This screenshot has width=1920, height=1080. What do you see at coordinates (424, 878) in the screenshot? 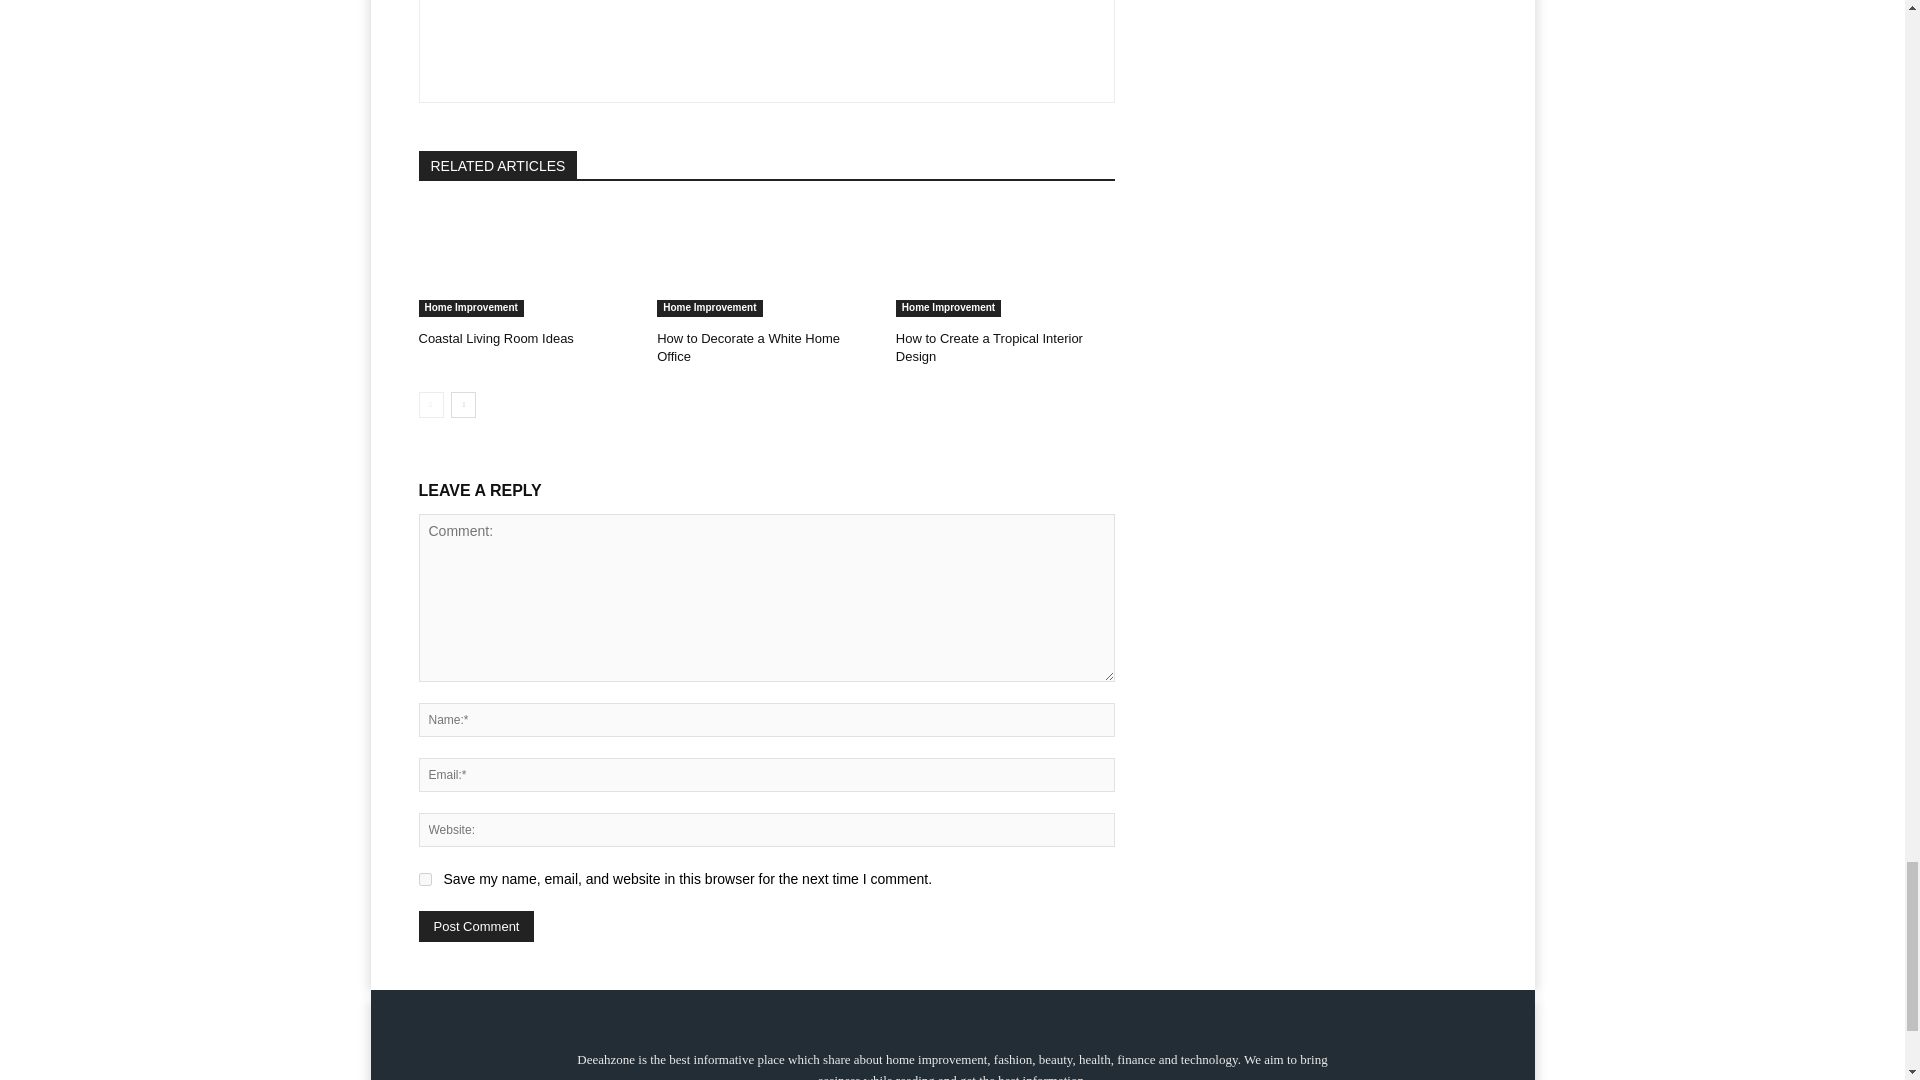
I see `yes` at bounding box center [424, 878].